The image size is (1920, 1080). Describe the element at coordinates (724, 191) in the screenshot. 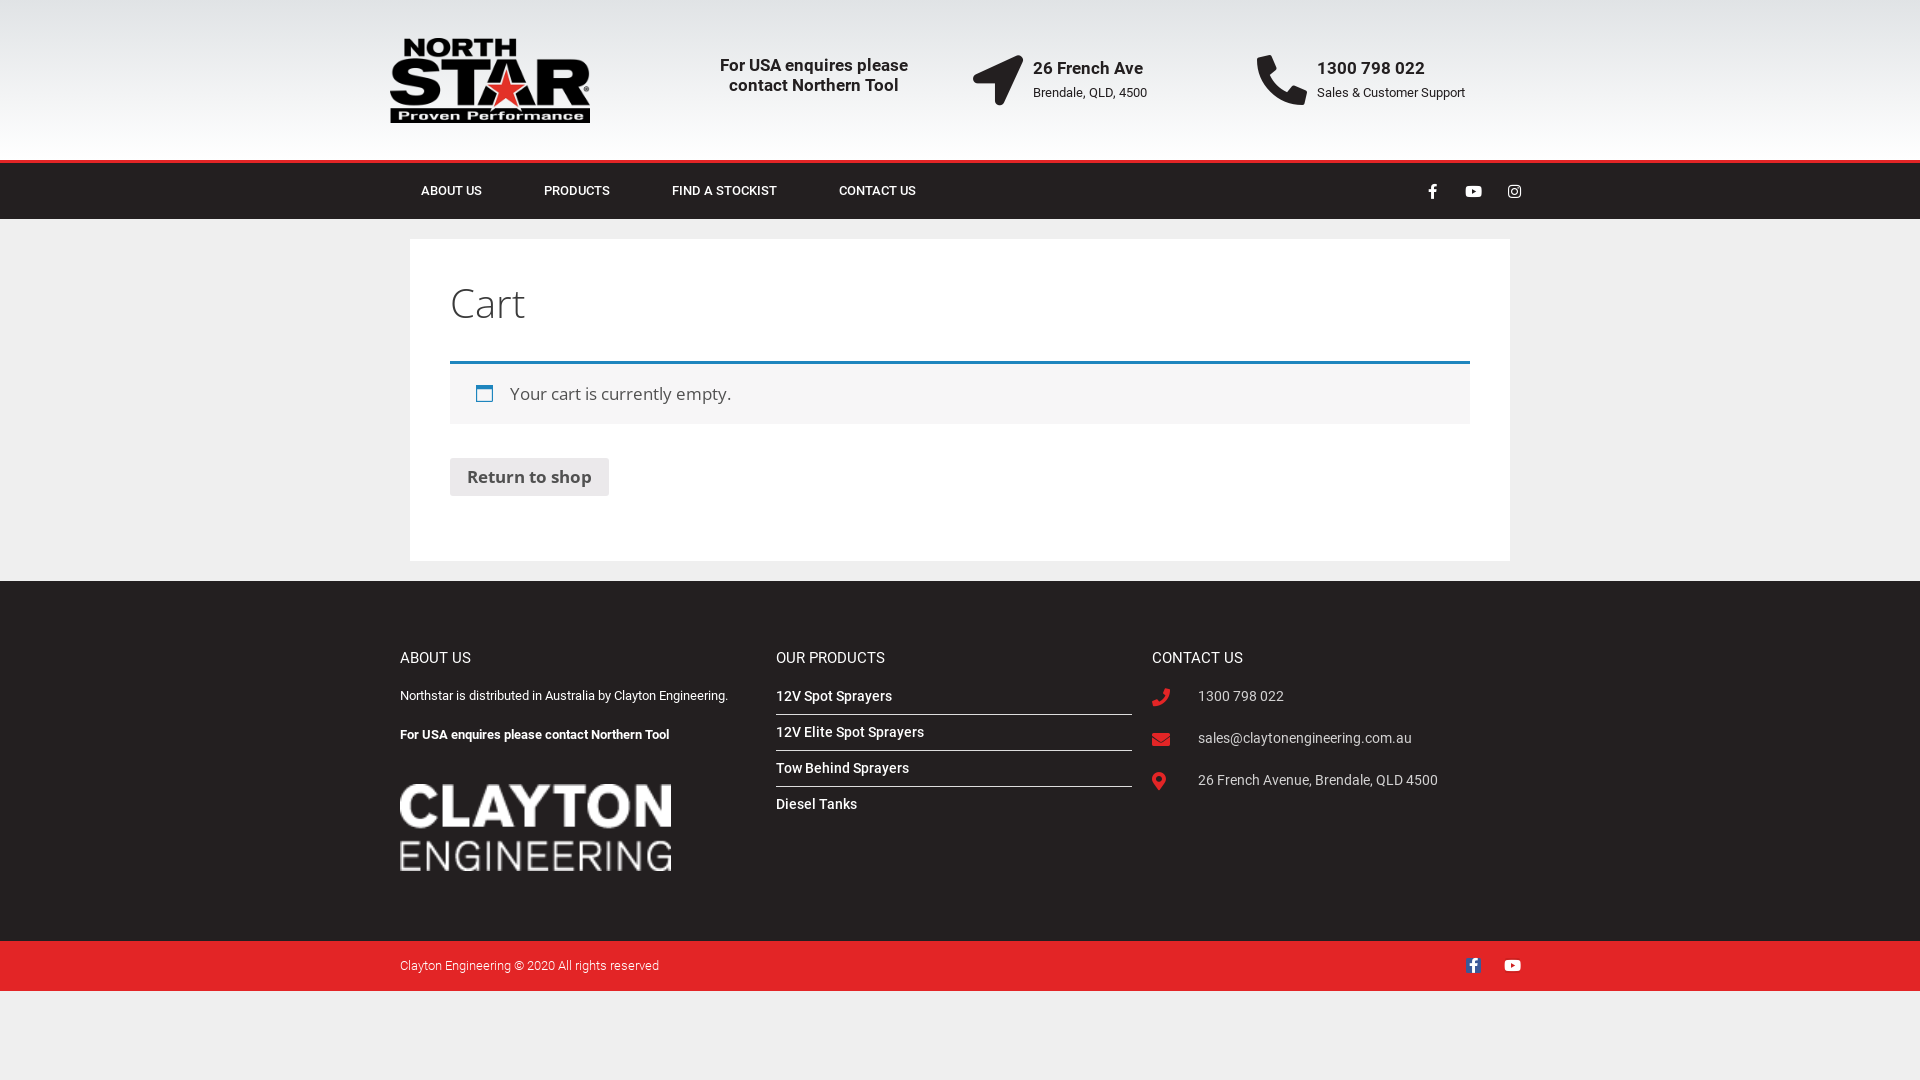

I see `FIND A STOCKIST` at that location.